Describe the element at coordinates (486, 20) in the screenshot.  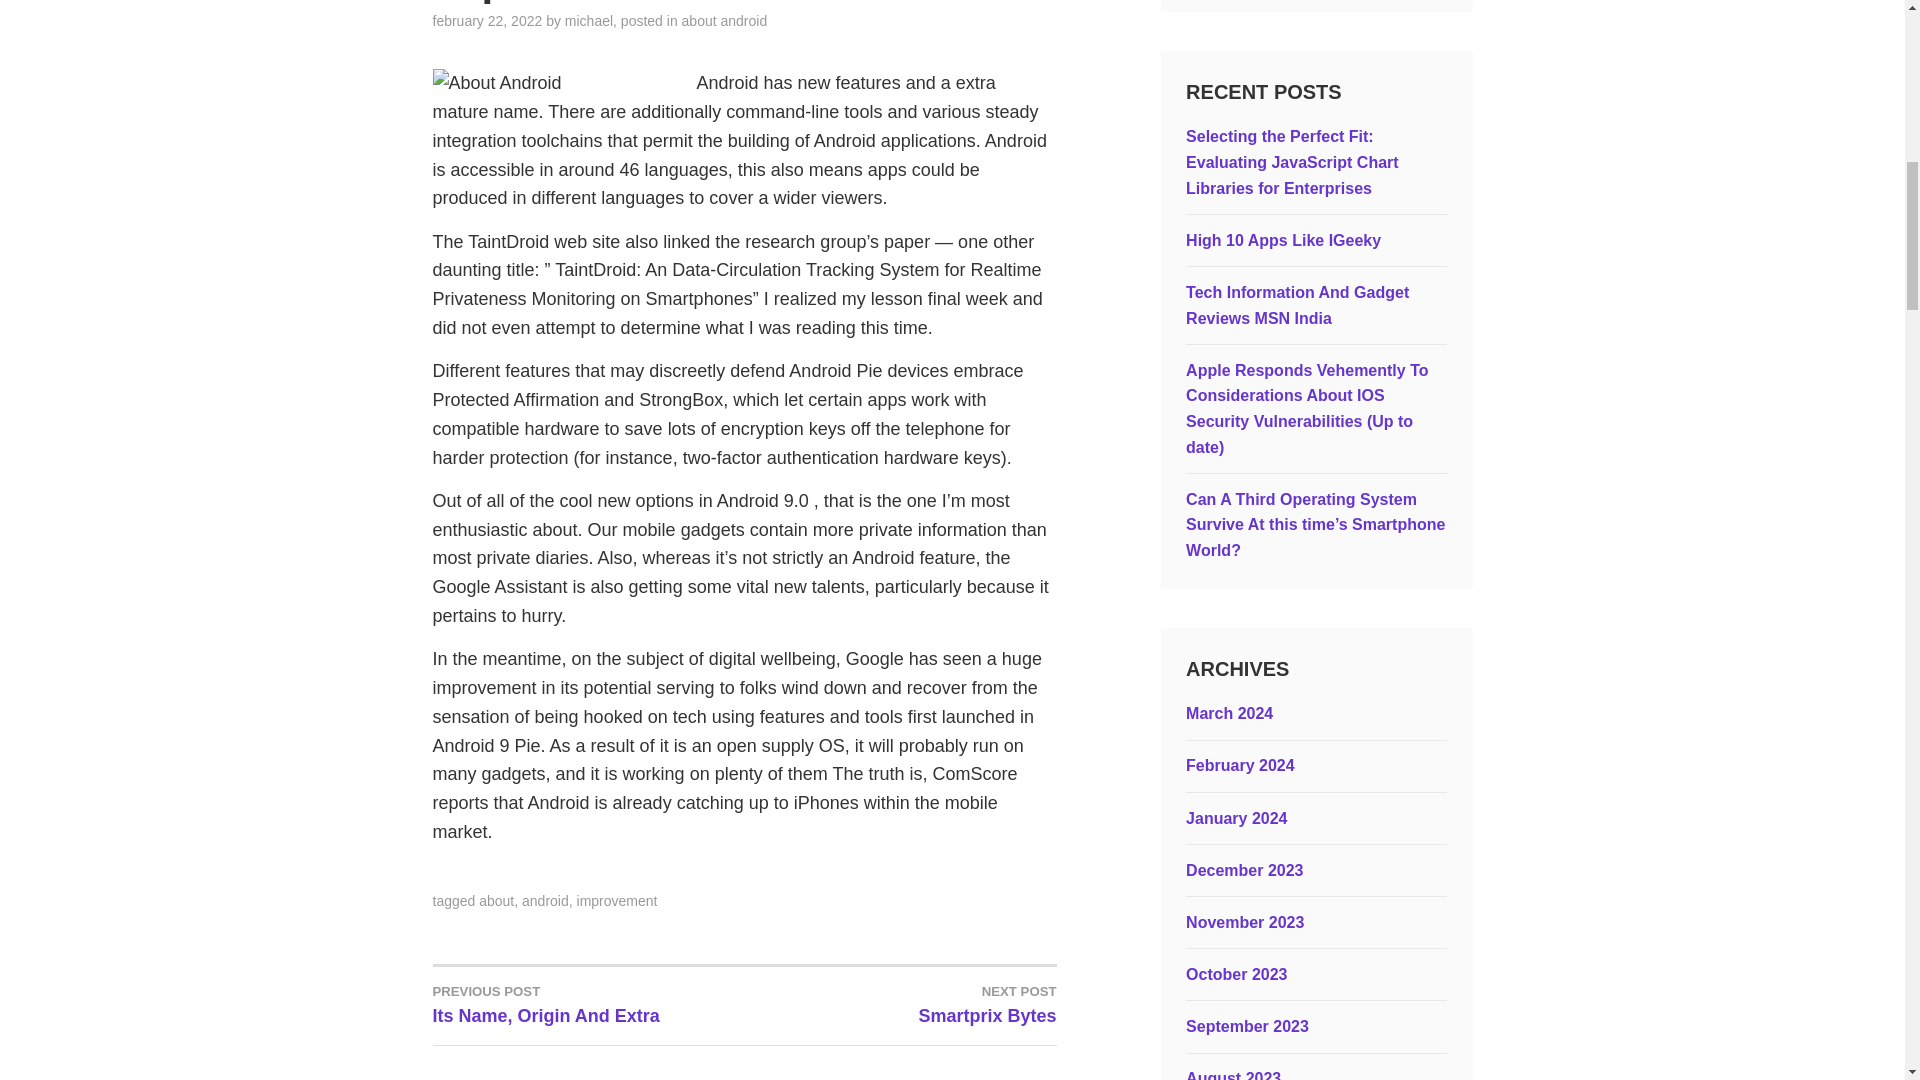
I see `february 22, 2022` at that location.